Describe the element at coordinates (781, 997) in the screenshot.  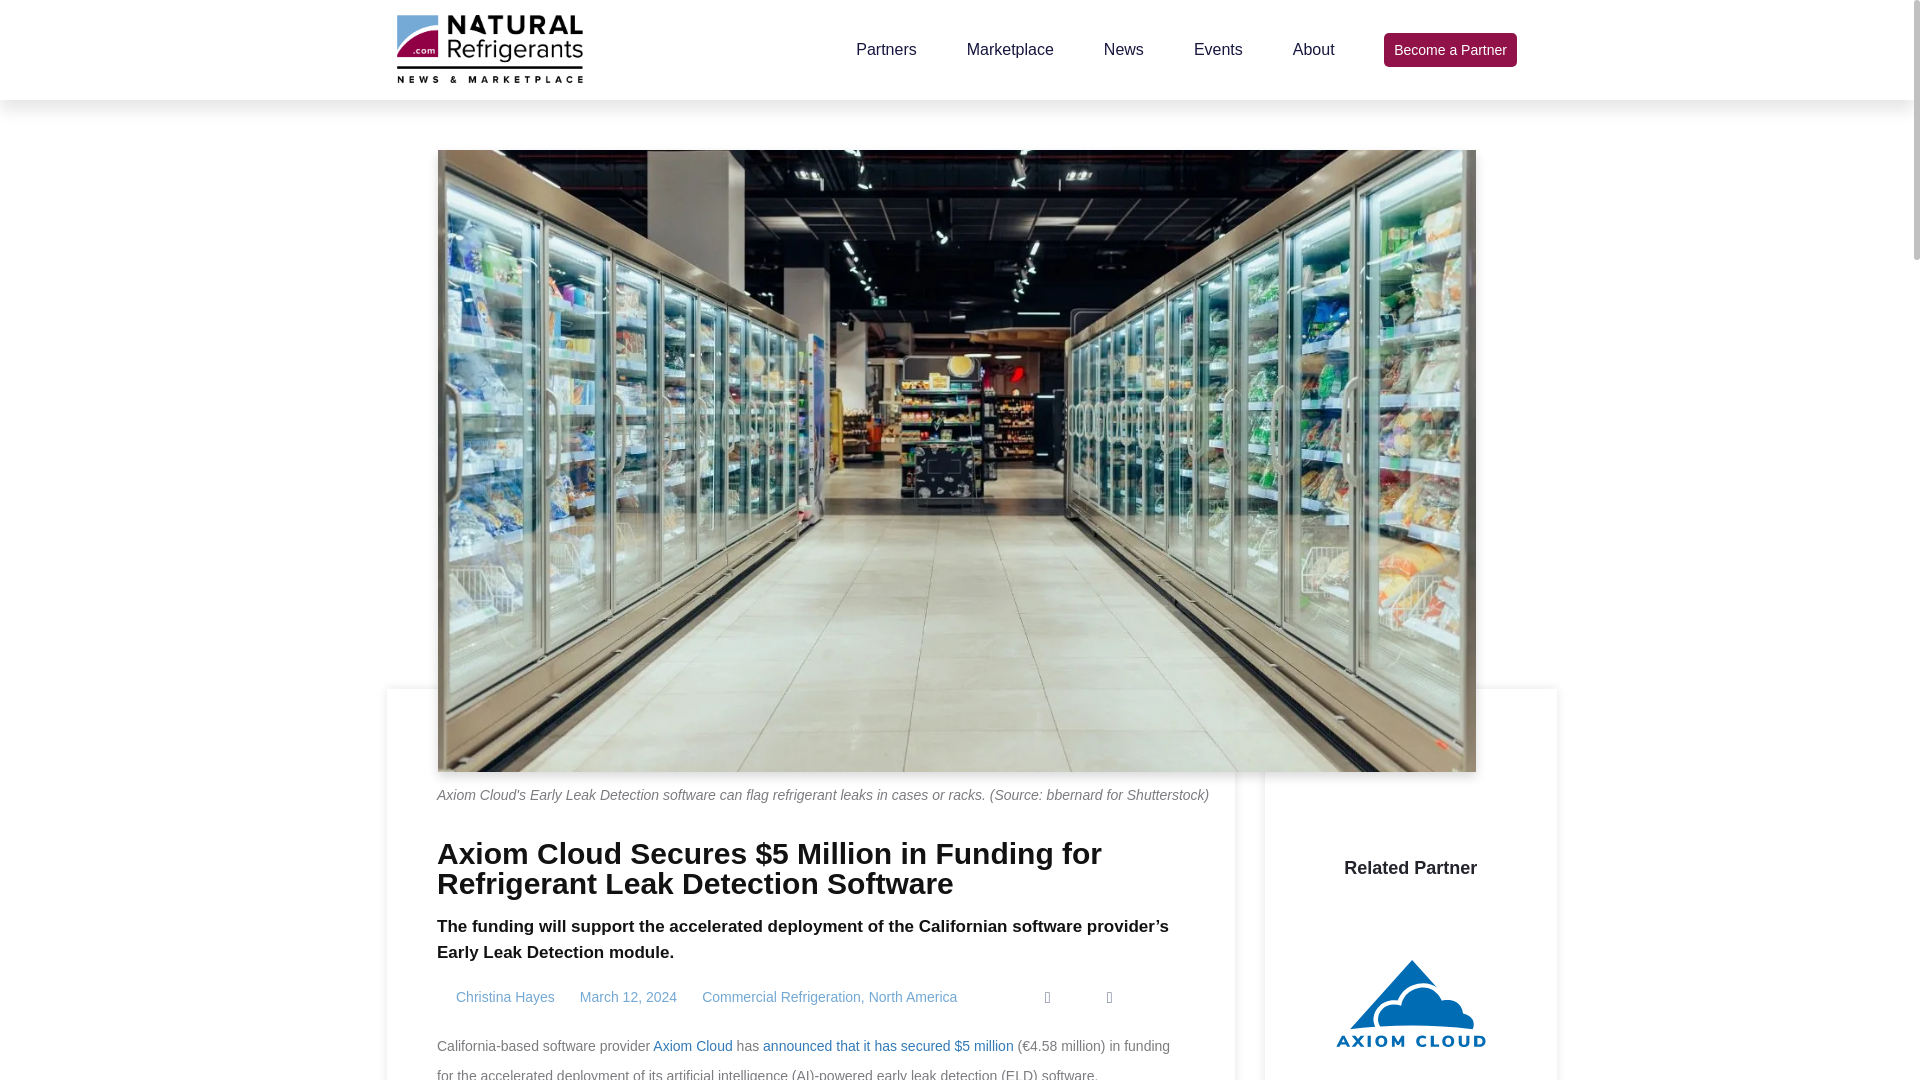
I see `Commercial Refrigeration` at that location.